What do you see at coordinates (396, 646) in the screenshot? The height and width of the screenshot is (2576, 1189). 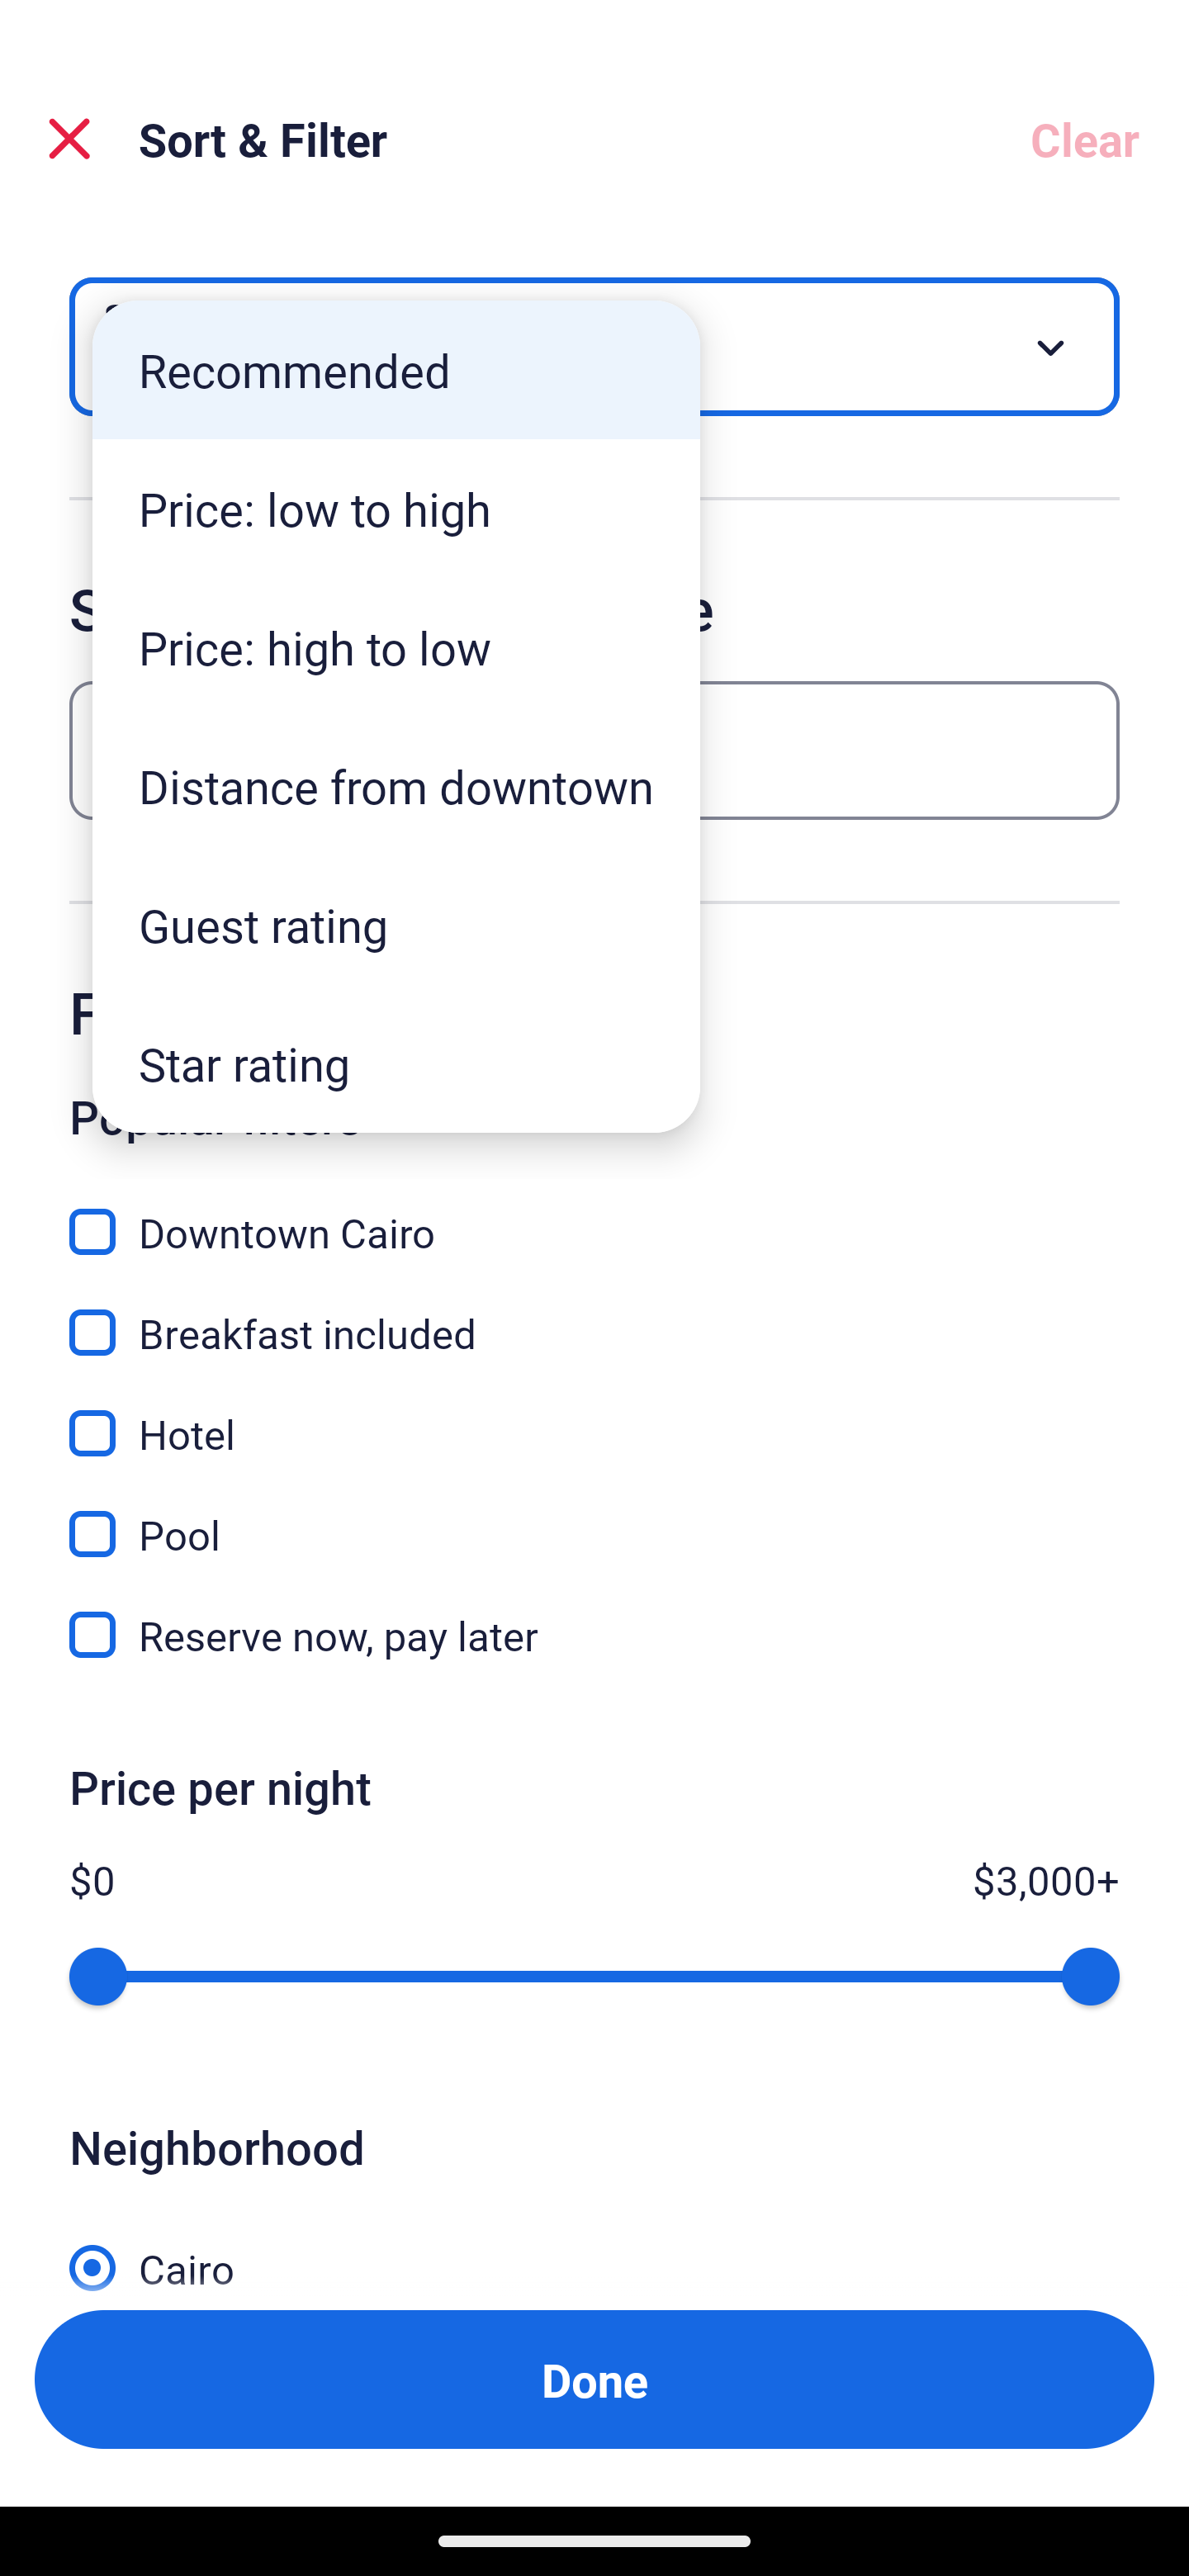 I see `Price: high to low` at bounding box center [396, 646].